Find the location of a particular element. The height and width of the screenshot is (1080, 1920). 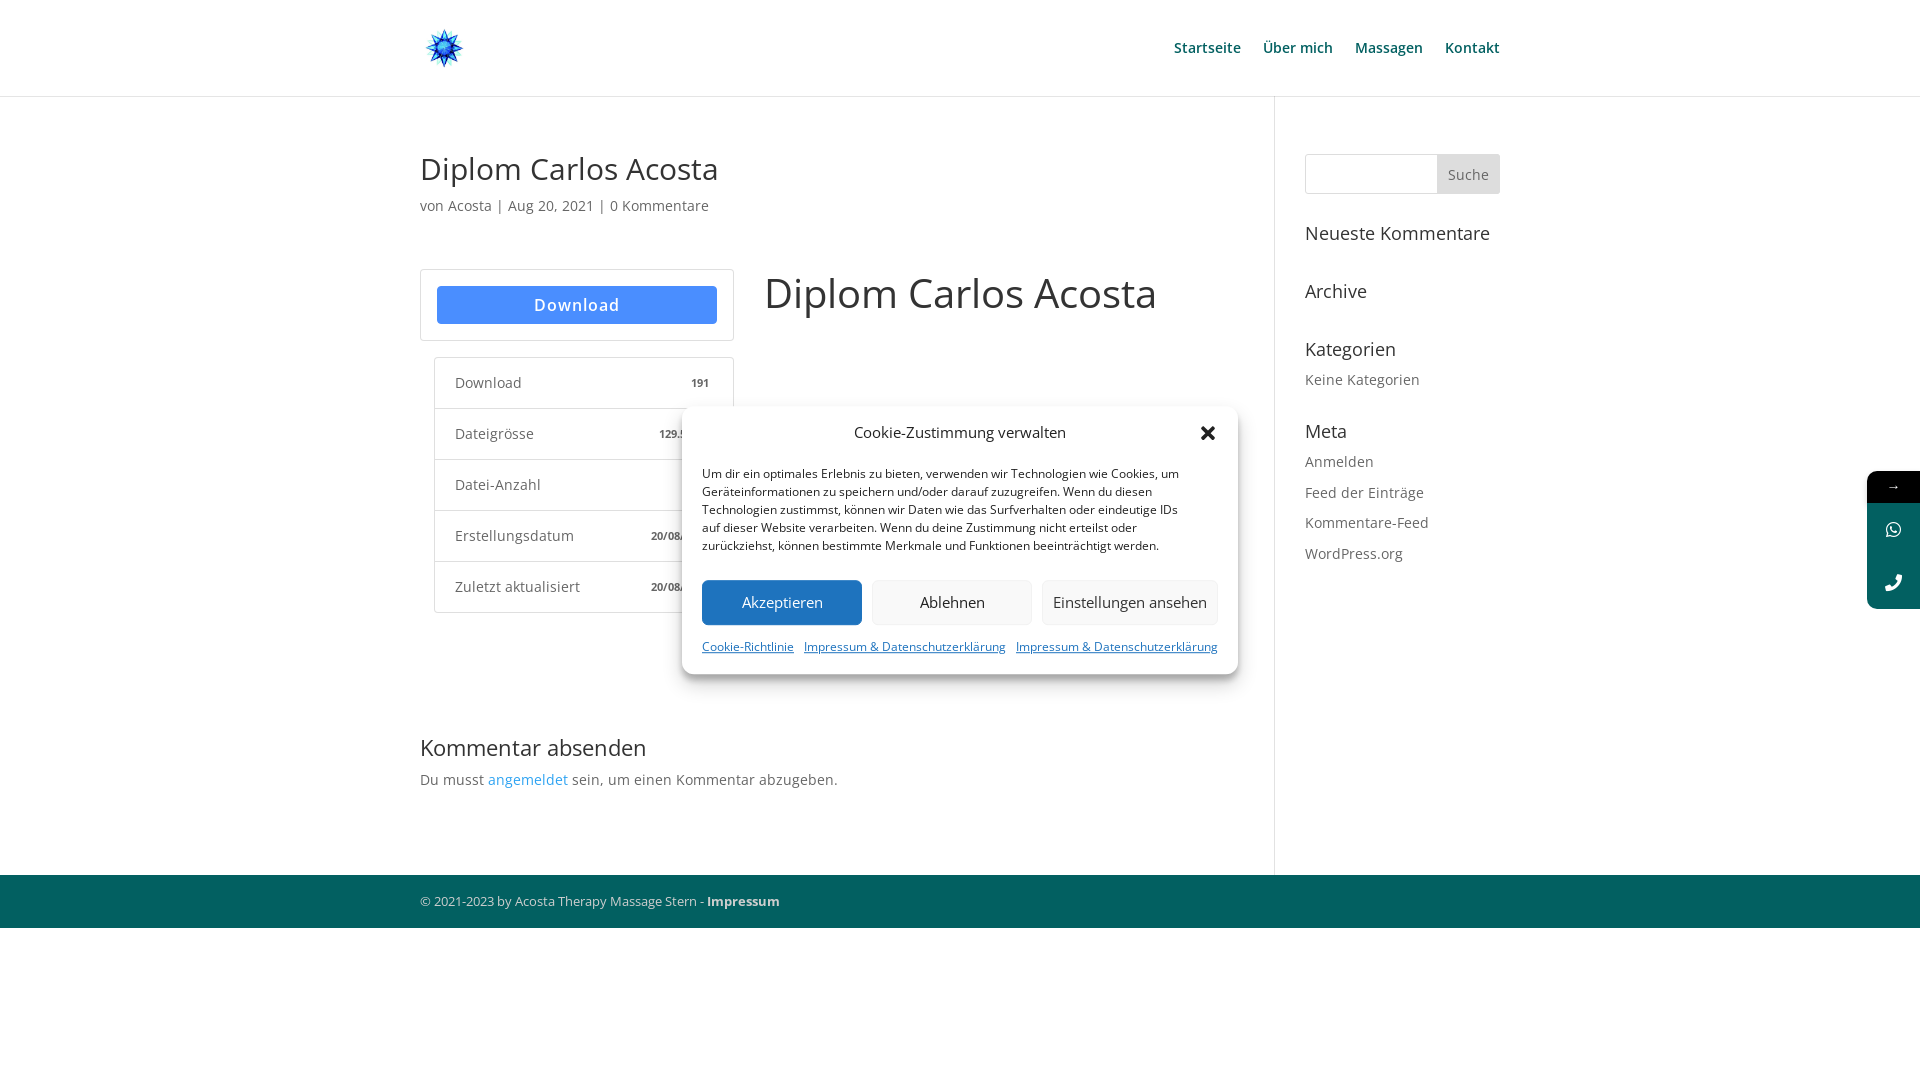

Acosta is located at coordinates (470, 206).